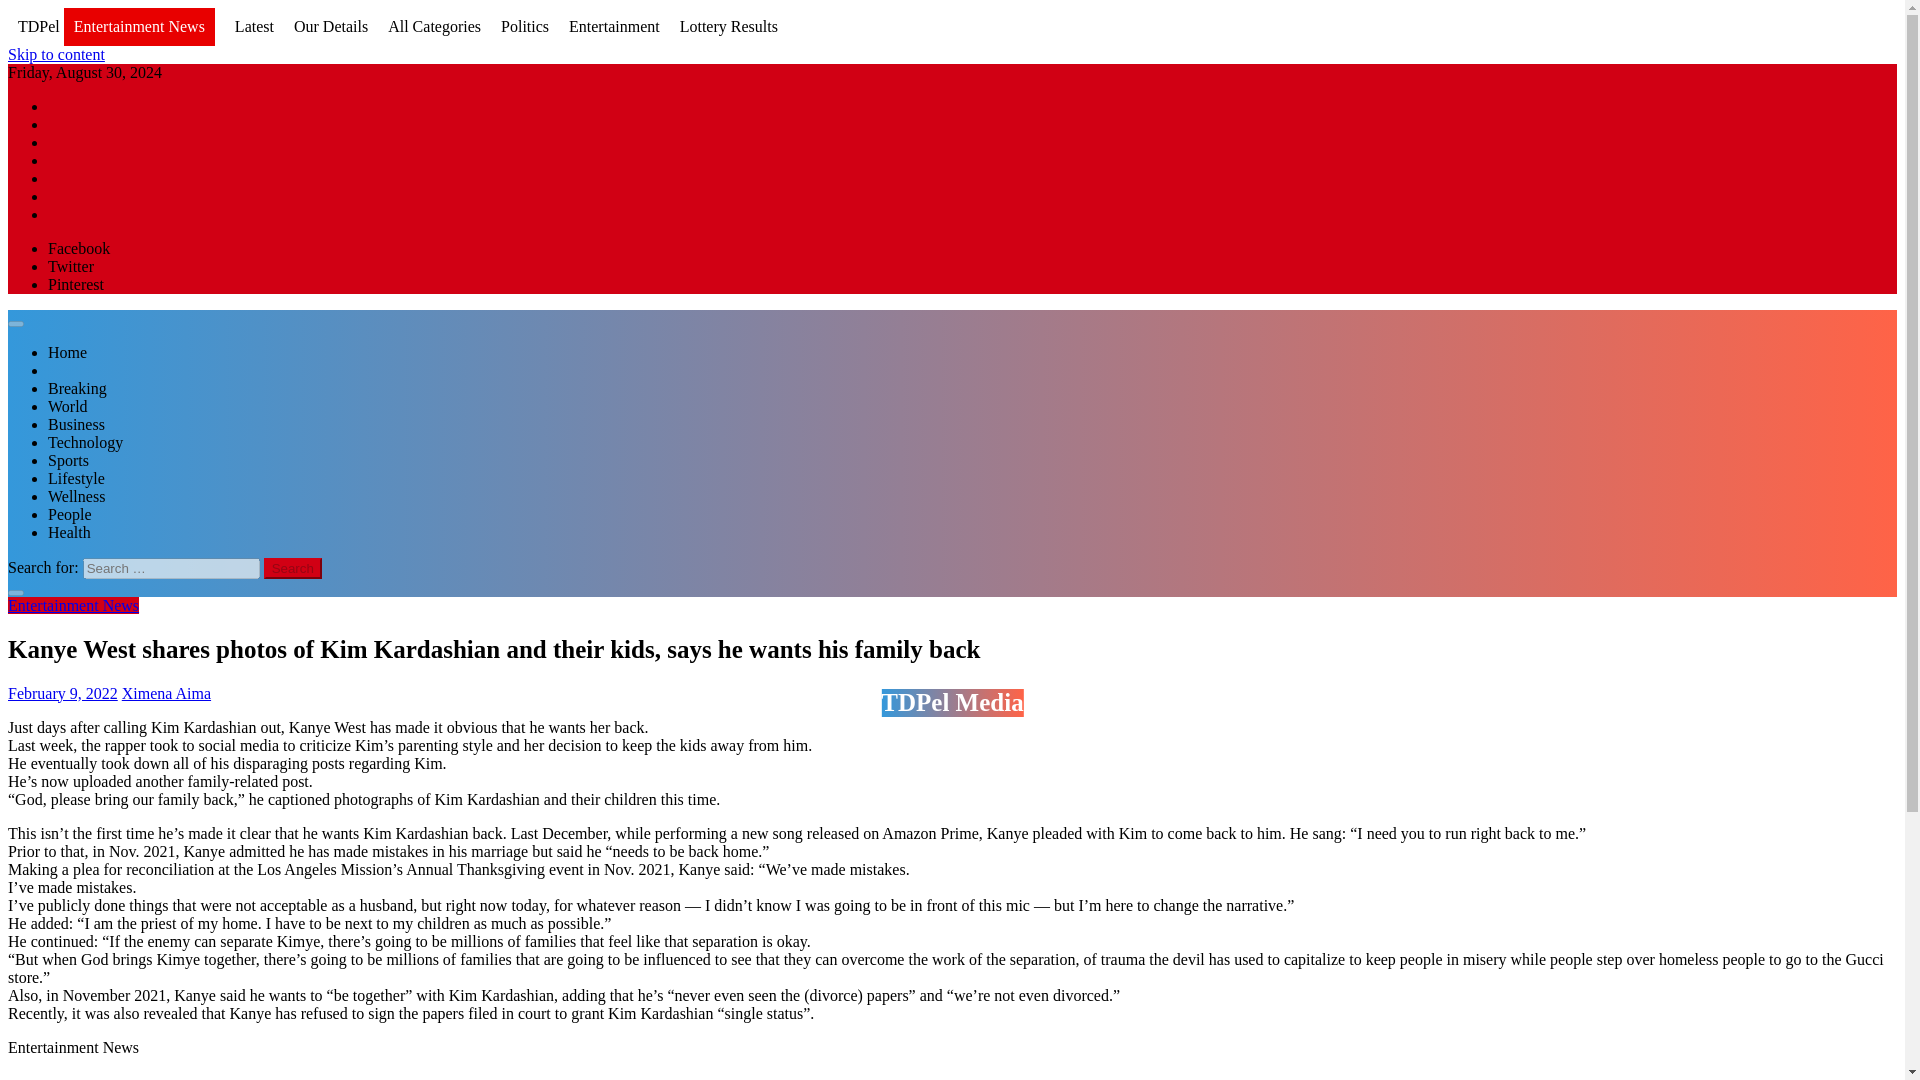 This screenshot has width=1920, height=1080. What do you see at coordinates (70, 514) in the screenshot?
I see `People` at bounding box center [70, 514].